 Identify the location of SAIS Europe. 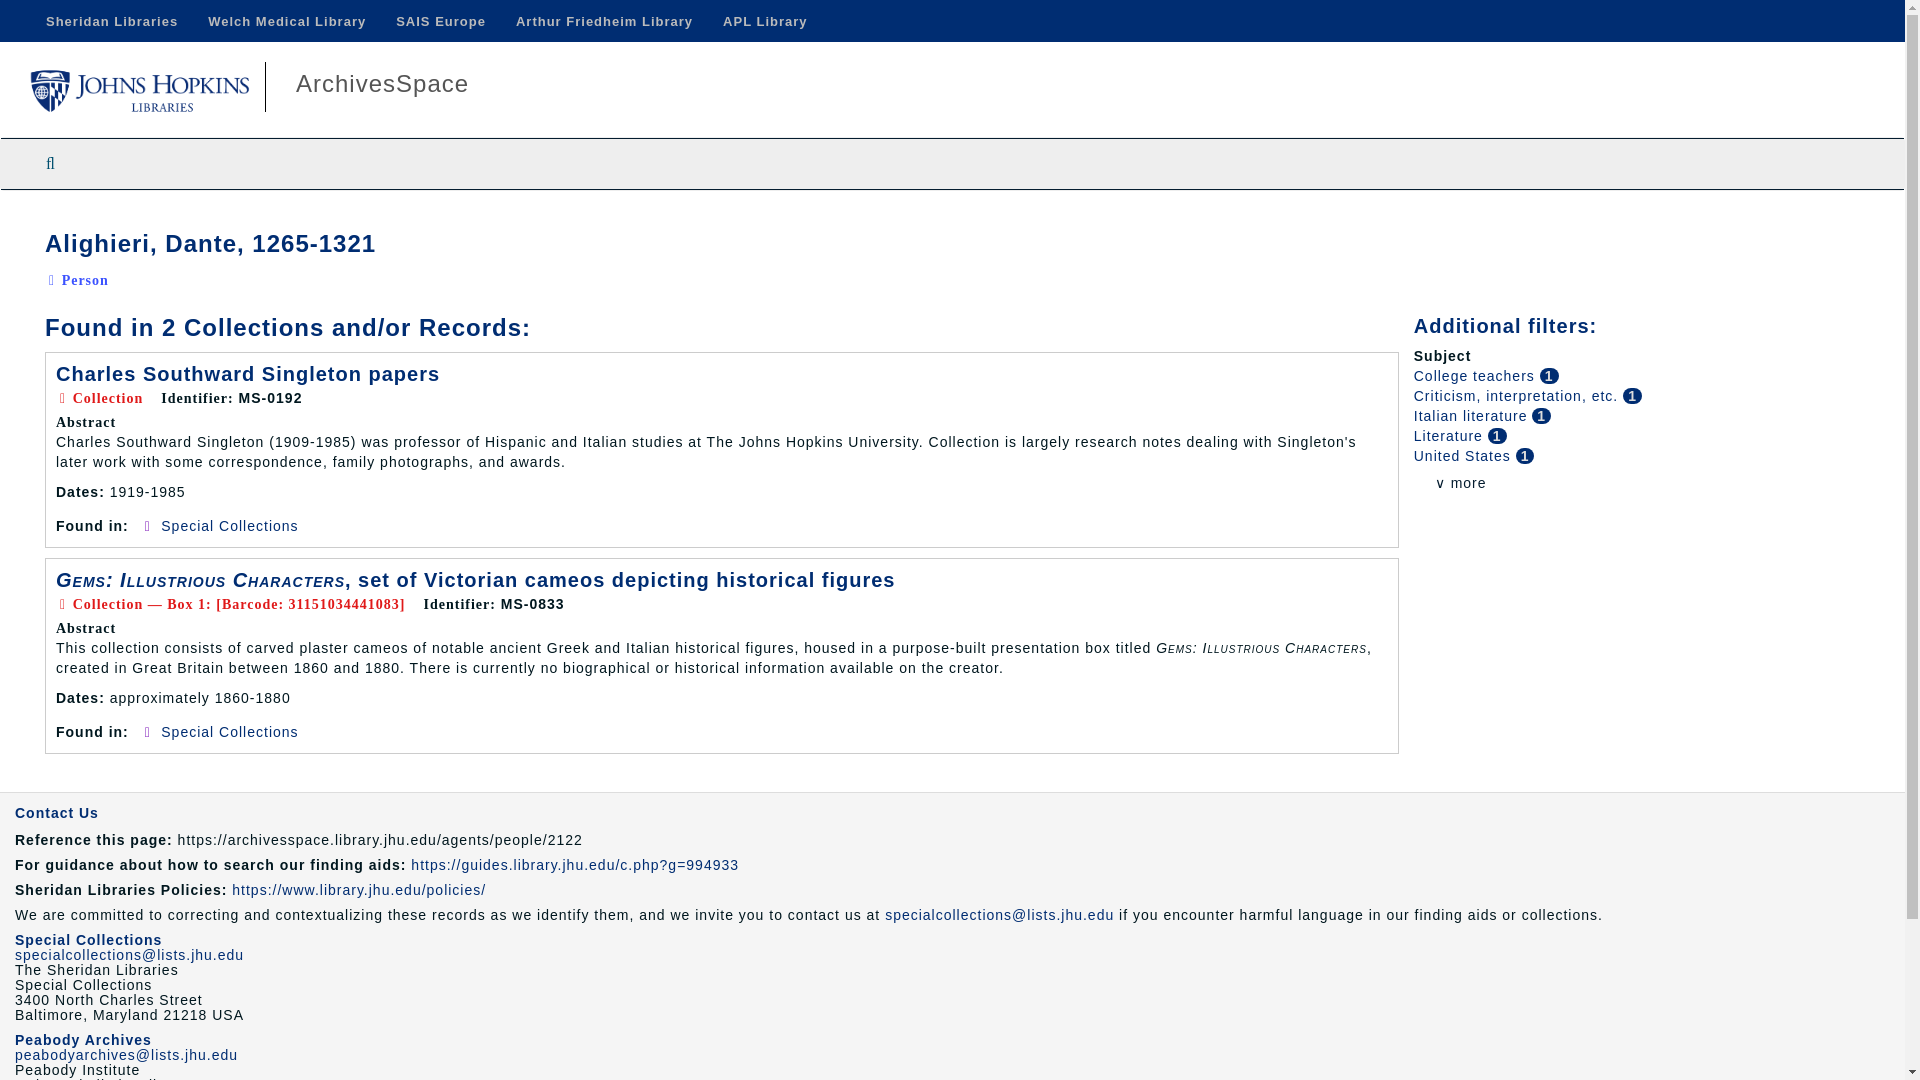
(440, 21).